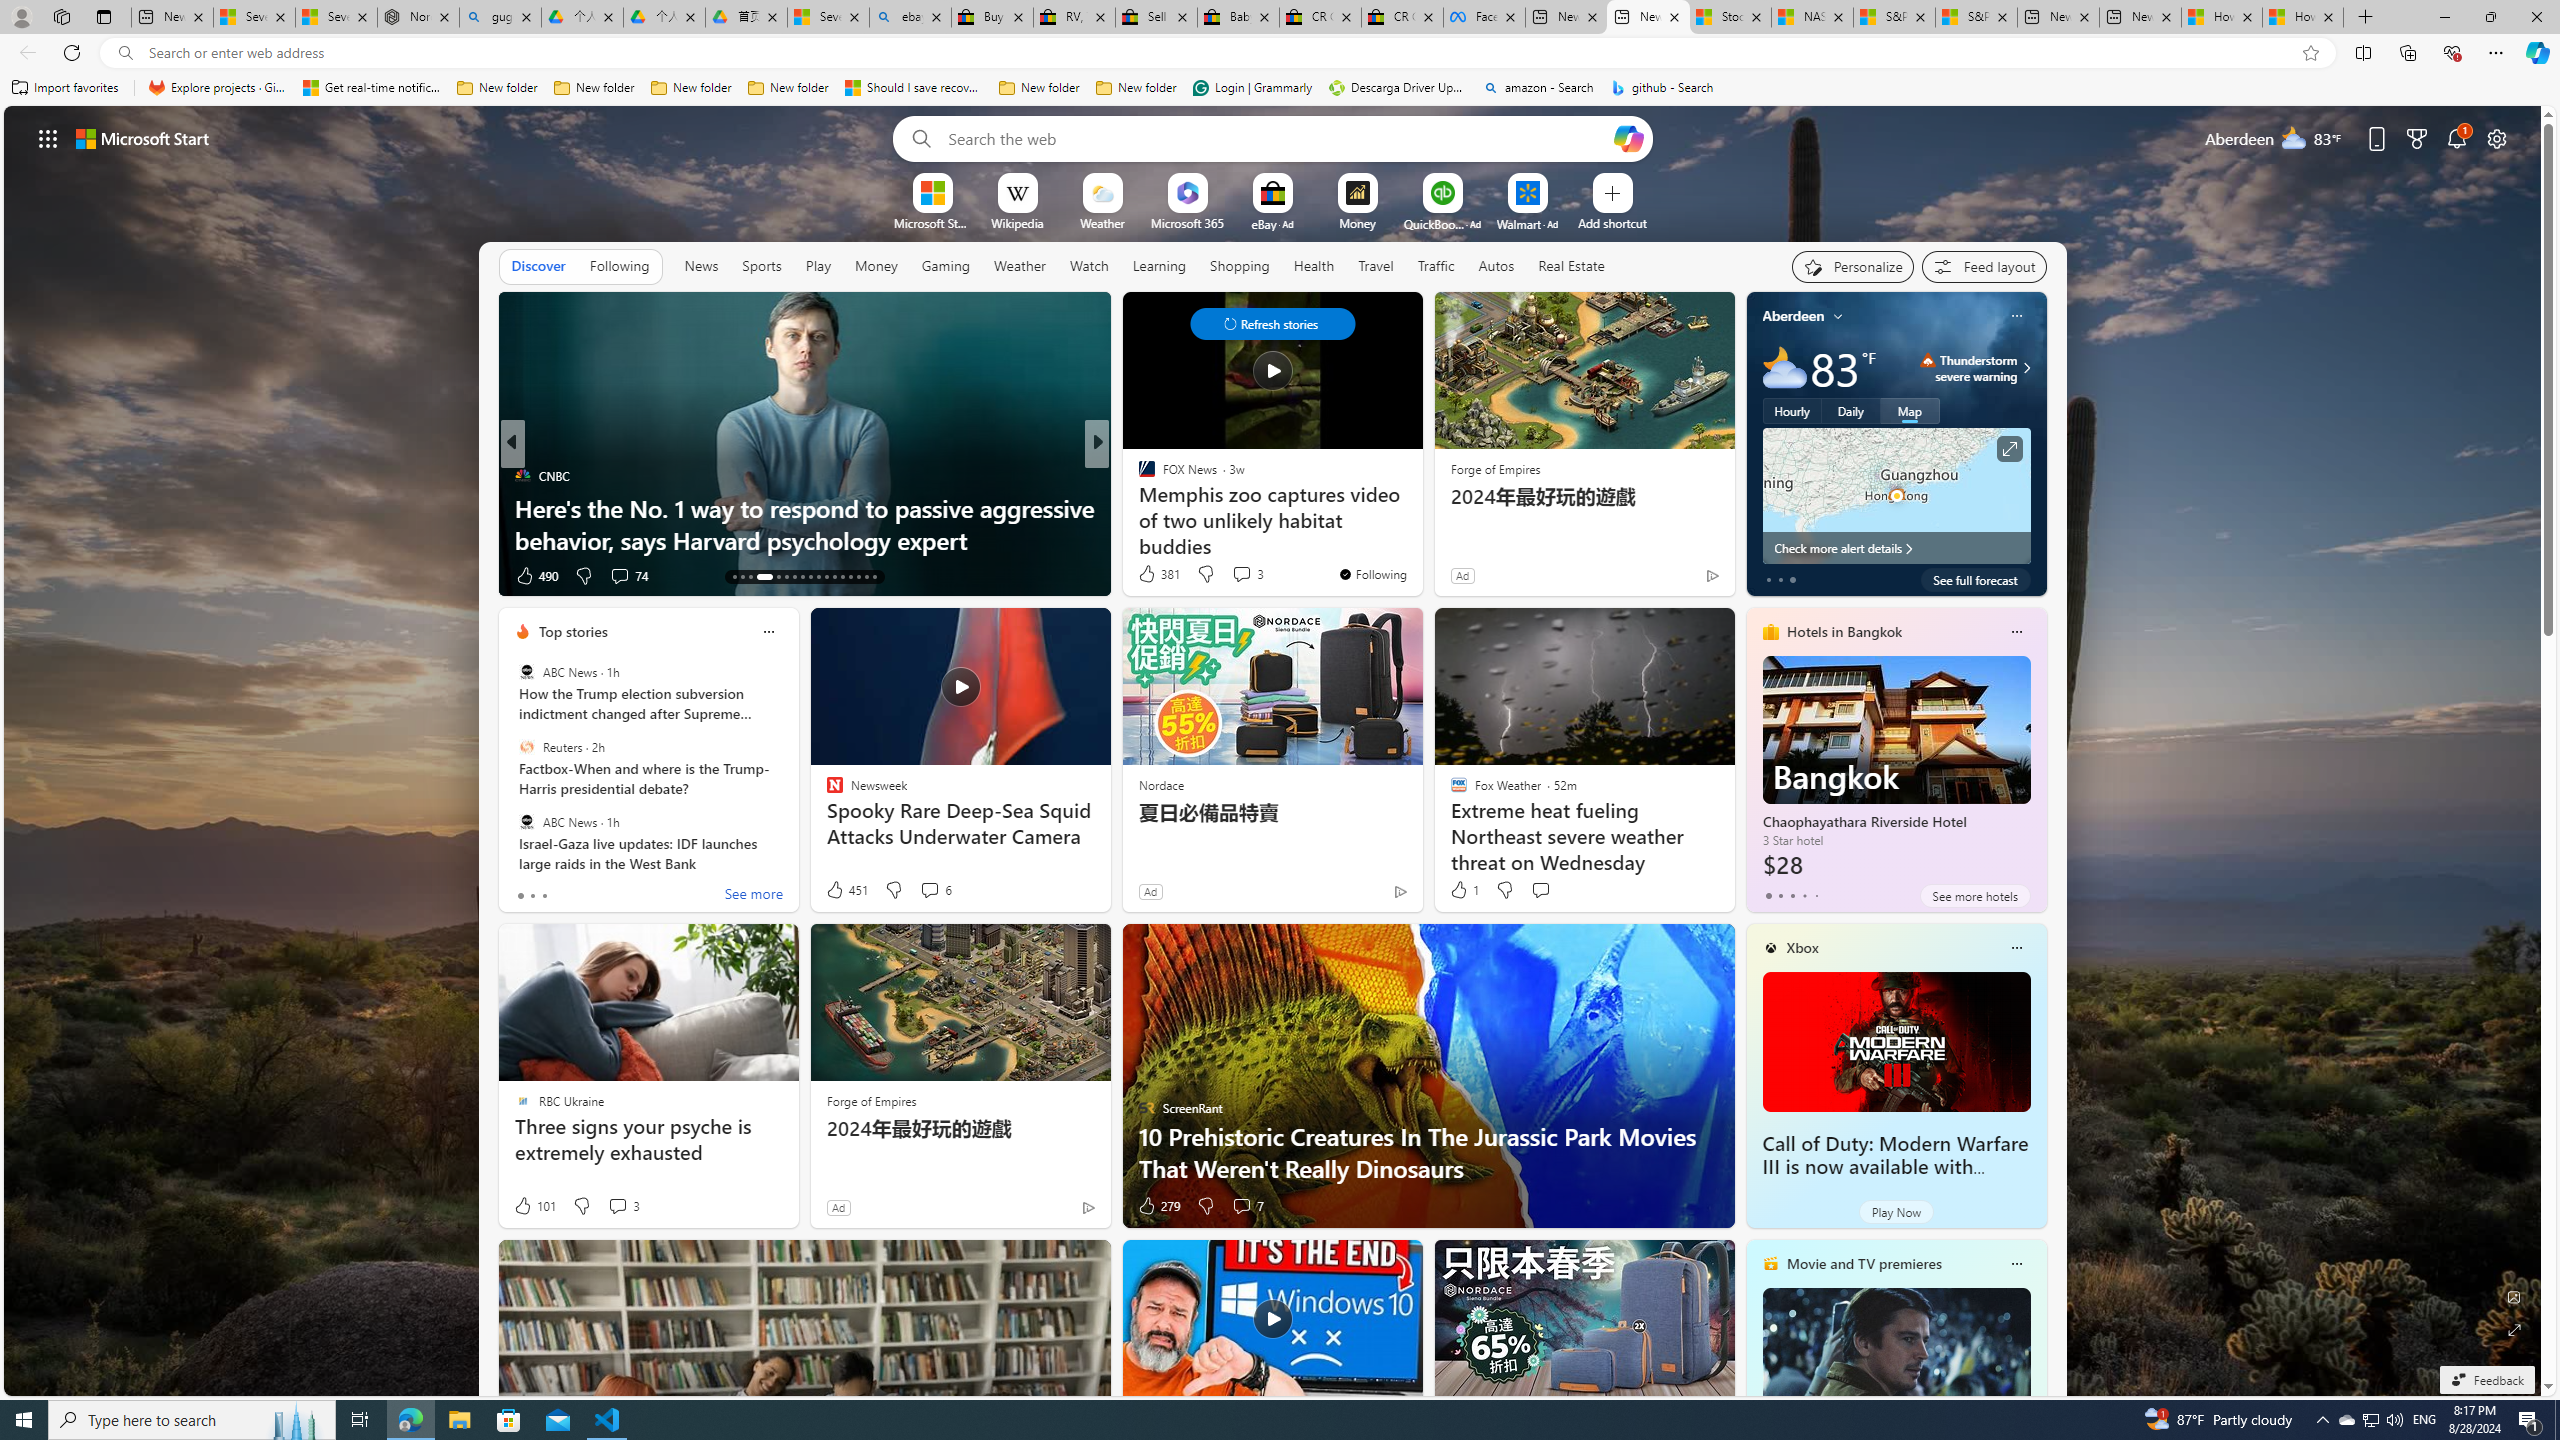 This screenshot has height=1440, width=2560. Describe the element at coordinates (1816, 895) in the screenshot. I see `tab-4` at that location.